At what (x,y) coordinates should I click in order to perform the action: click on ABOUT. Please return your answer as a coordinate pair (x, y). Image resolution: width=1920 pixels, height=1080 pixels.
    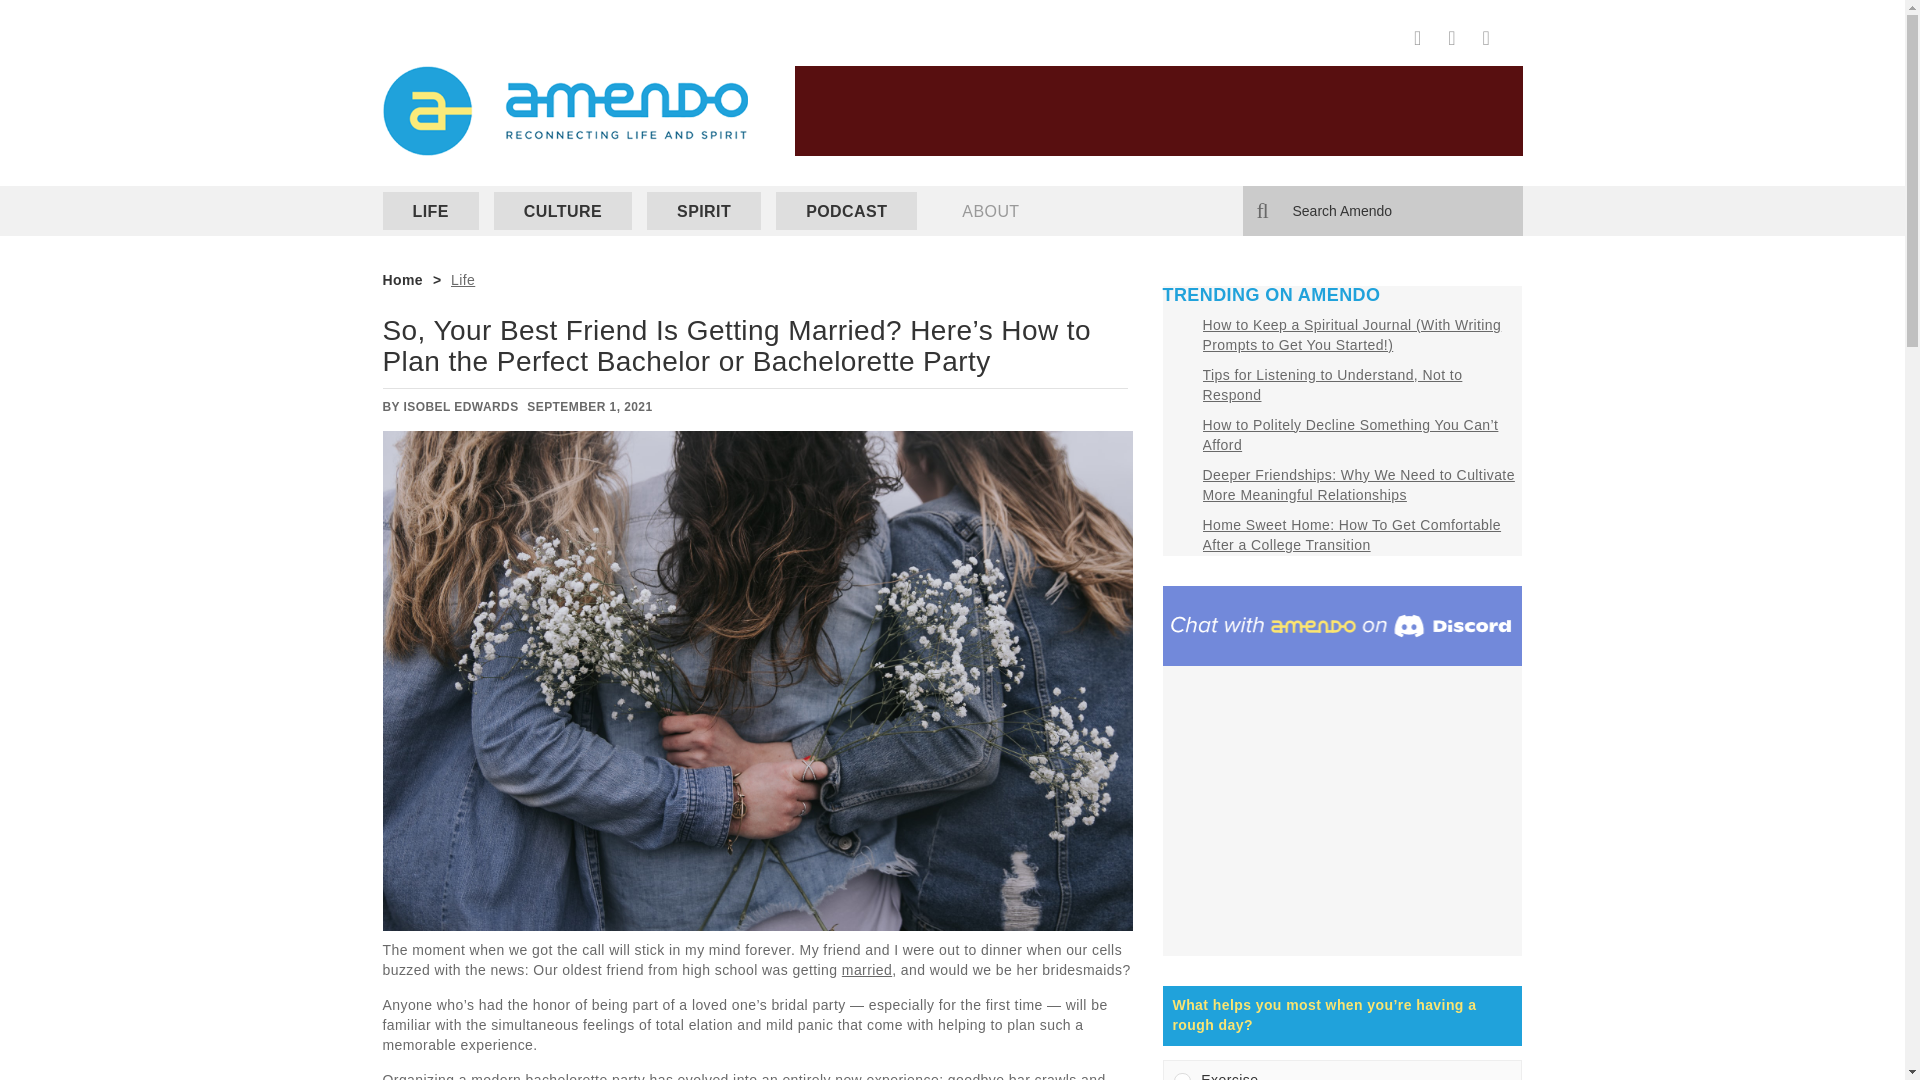
    Looking at the image, I should click on (990, 211).